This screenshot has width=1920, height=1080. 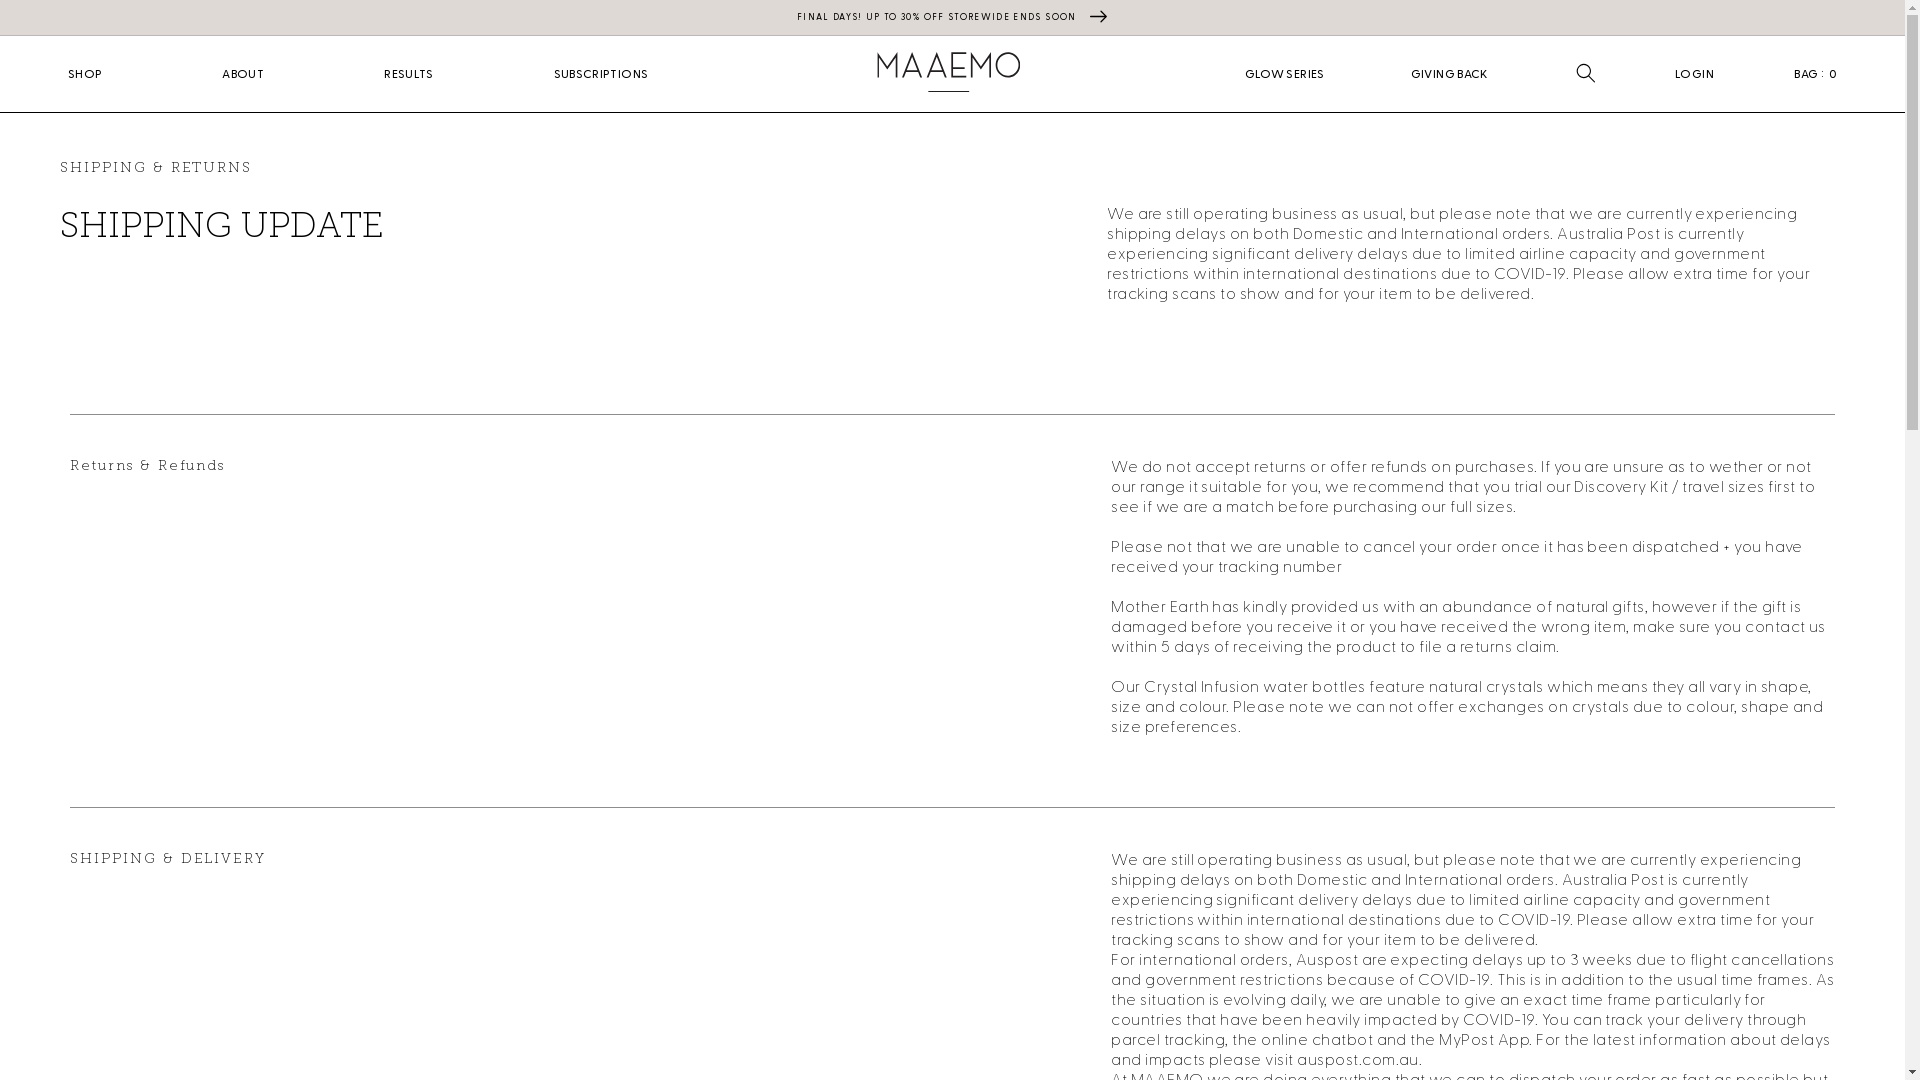 What do you see at coordinates (85, 74) in the screenshot?
I see `SHOP` at bounding box center [85, 74].